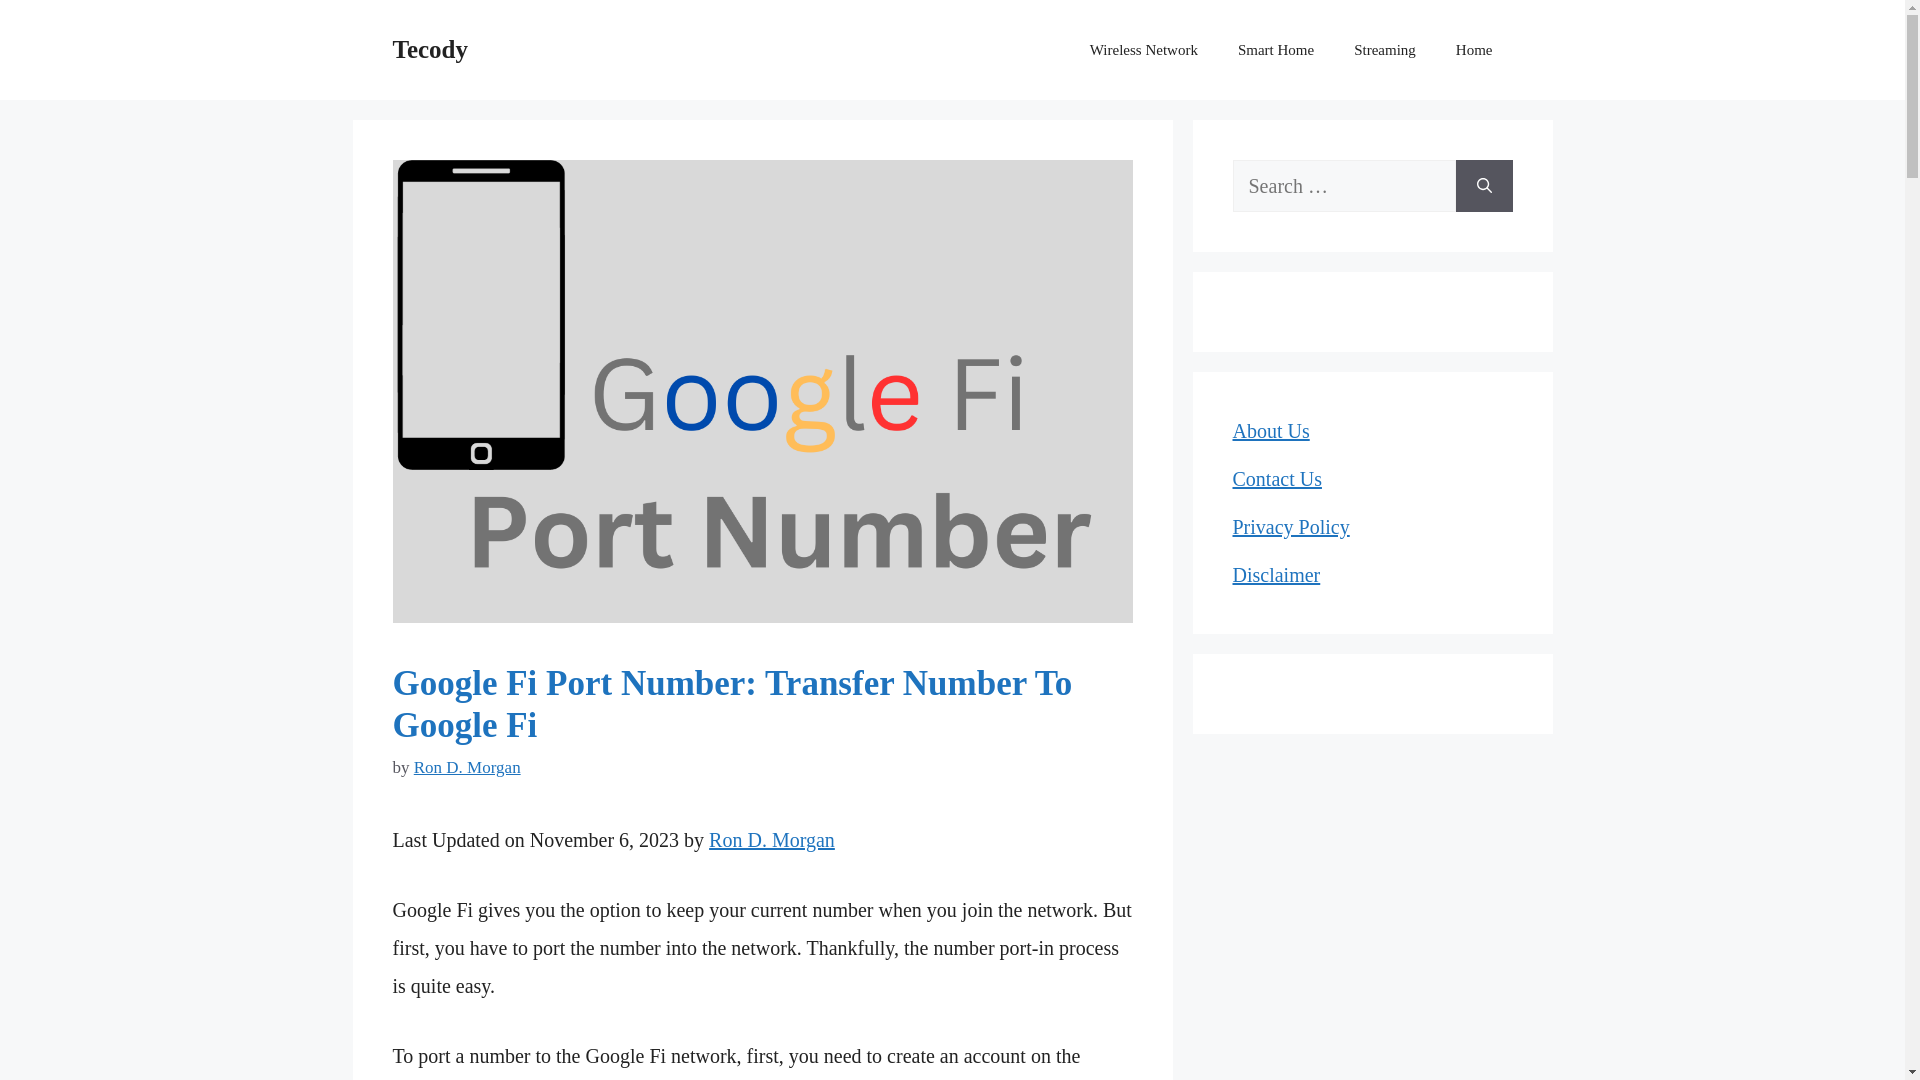 The height and width of the screenshot is (1080, 1920). What do you see at coordinates (467, 767) in the screenshot?
I see `Ron D. Morgan` at bounding box center [467, 767].